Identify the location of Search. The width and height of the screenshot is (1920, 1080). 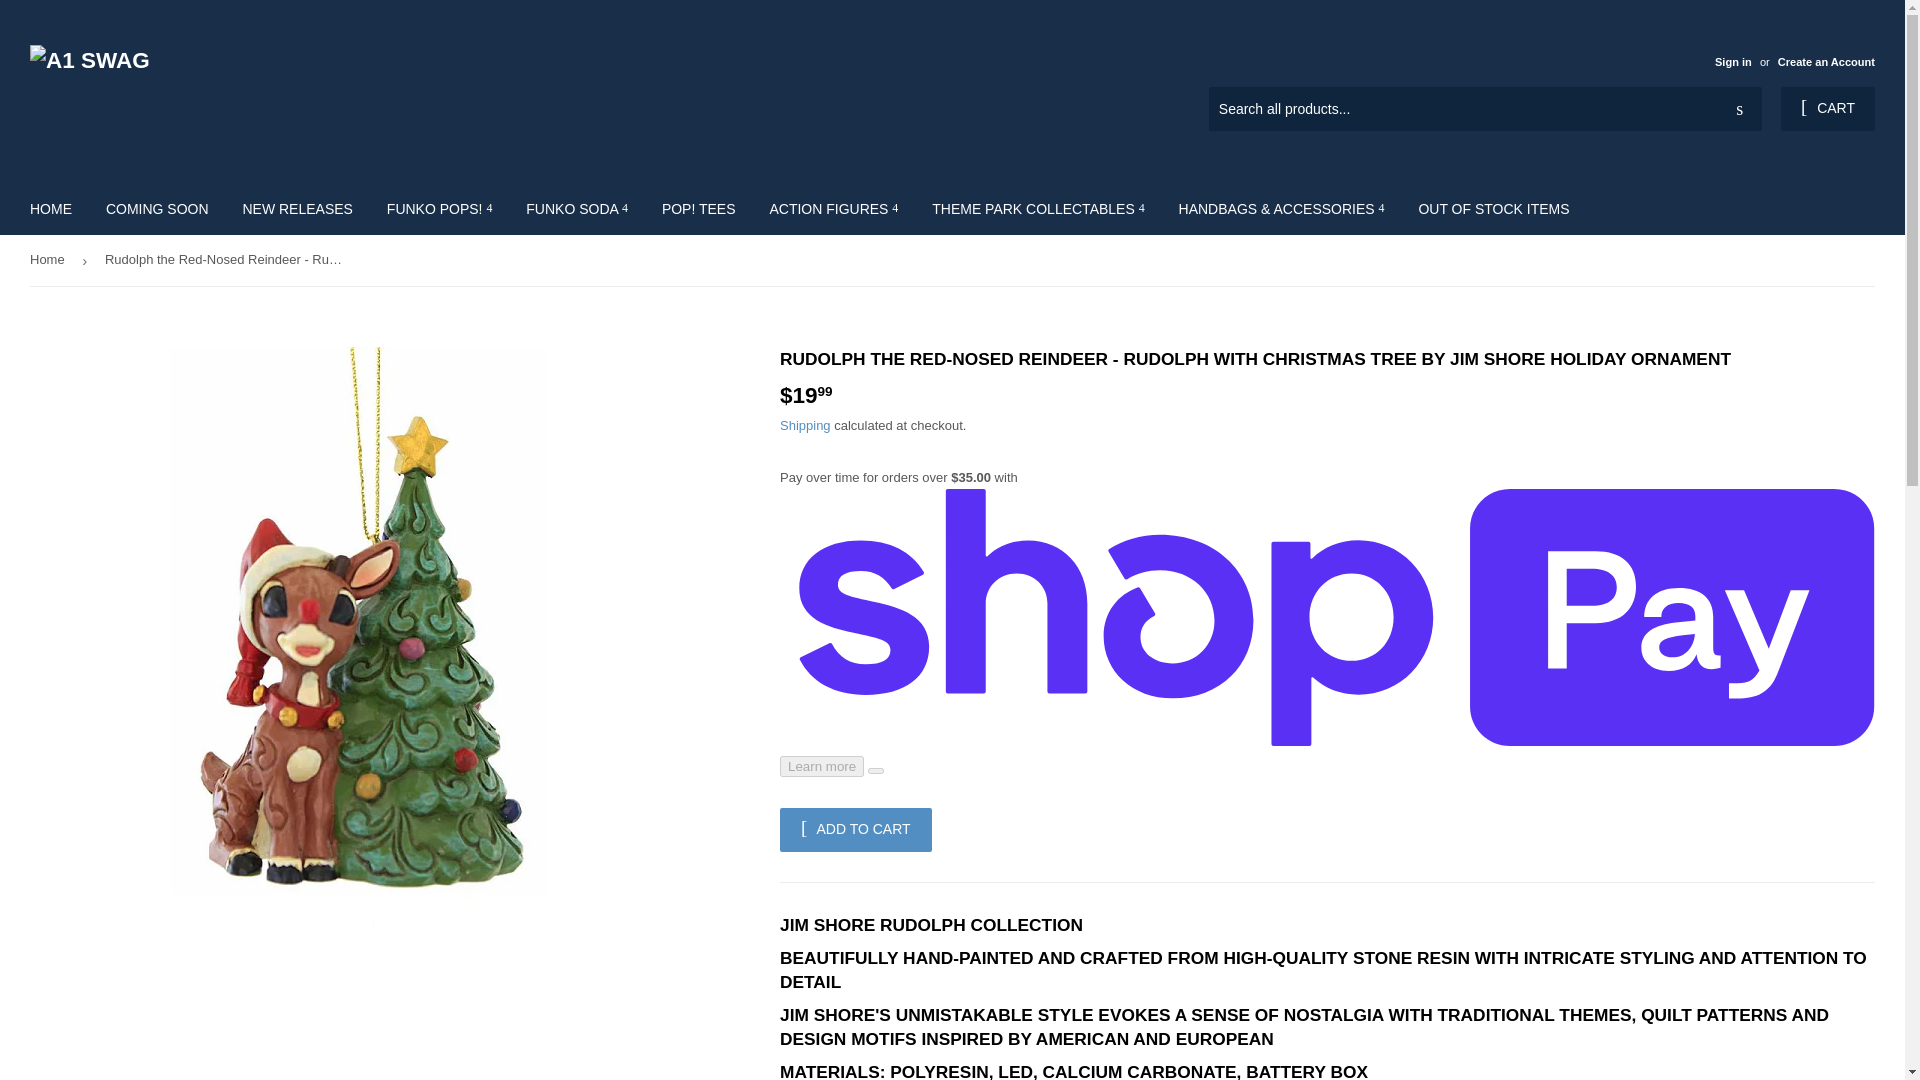
(1739, 109).